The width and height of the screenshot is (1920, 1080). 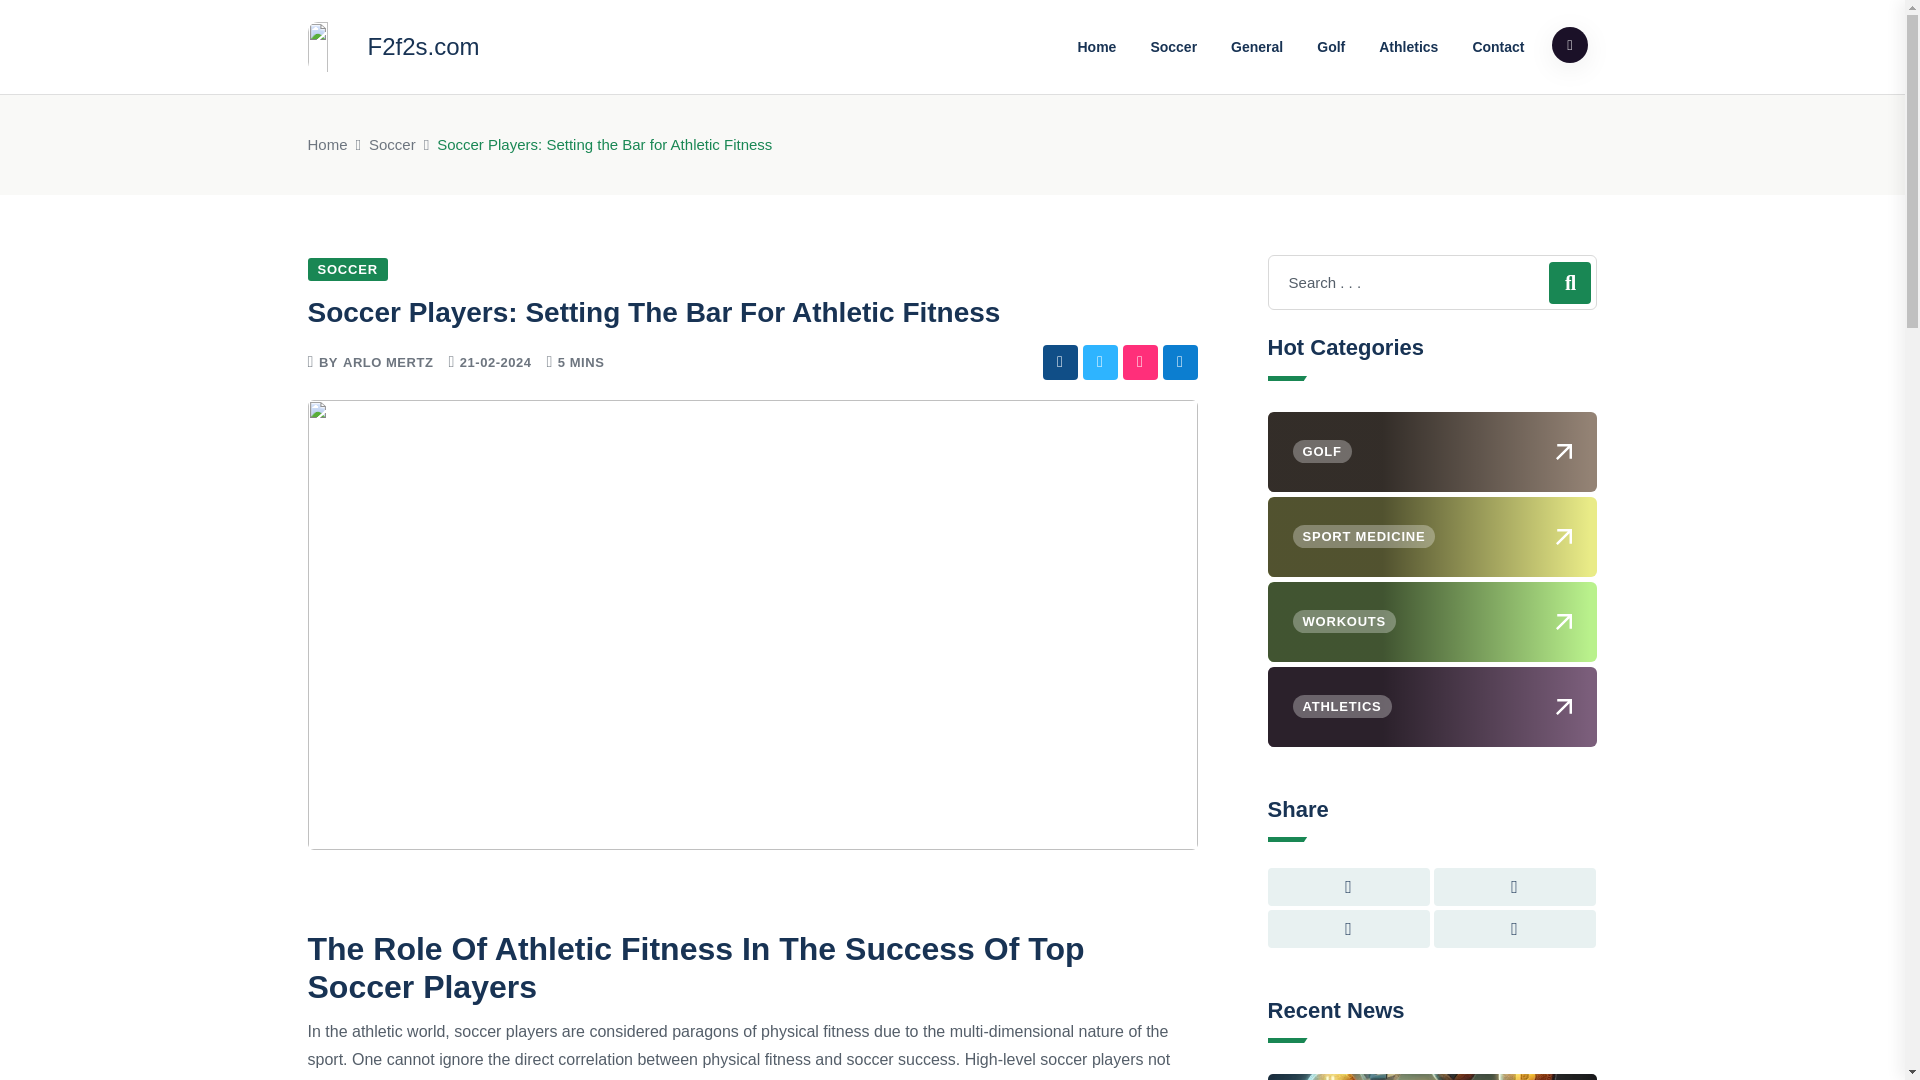 What do you see at coordinates (327, 144) in the screenshot?
I see `Home` at bounding box center [327, 144].